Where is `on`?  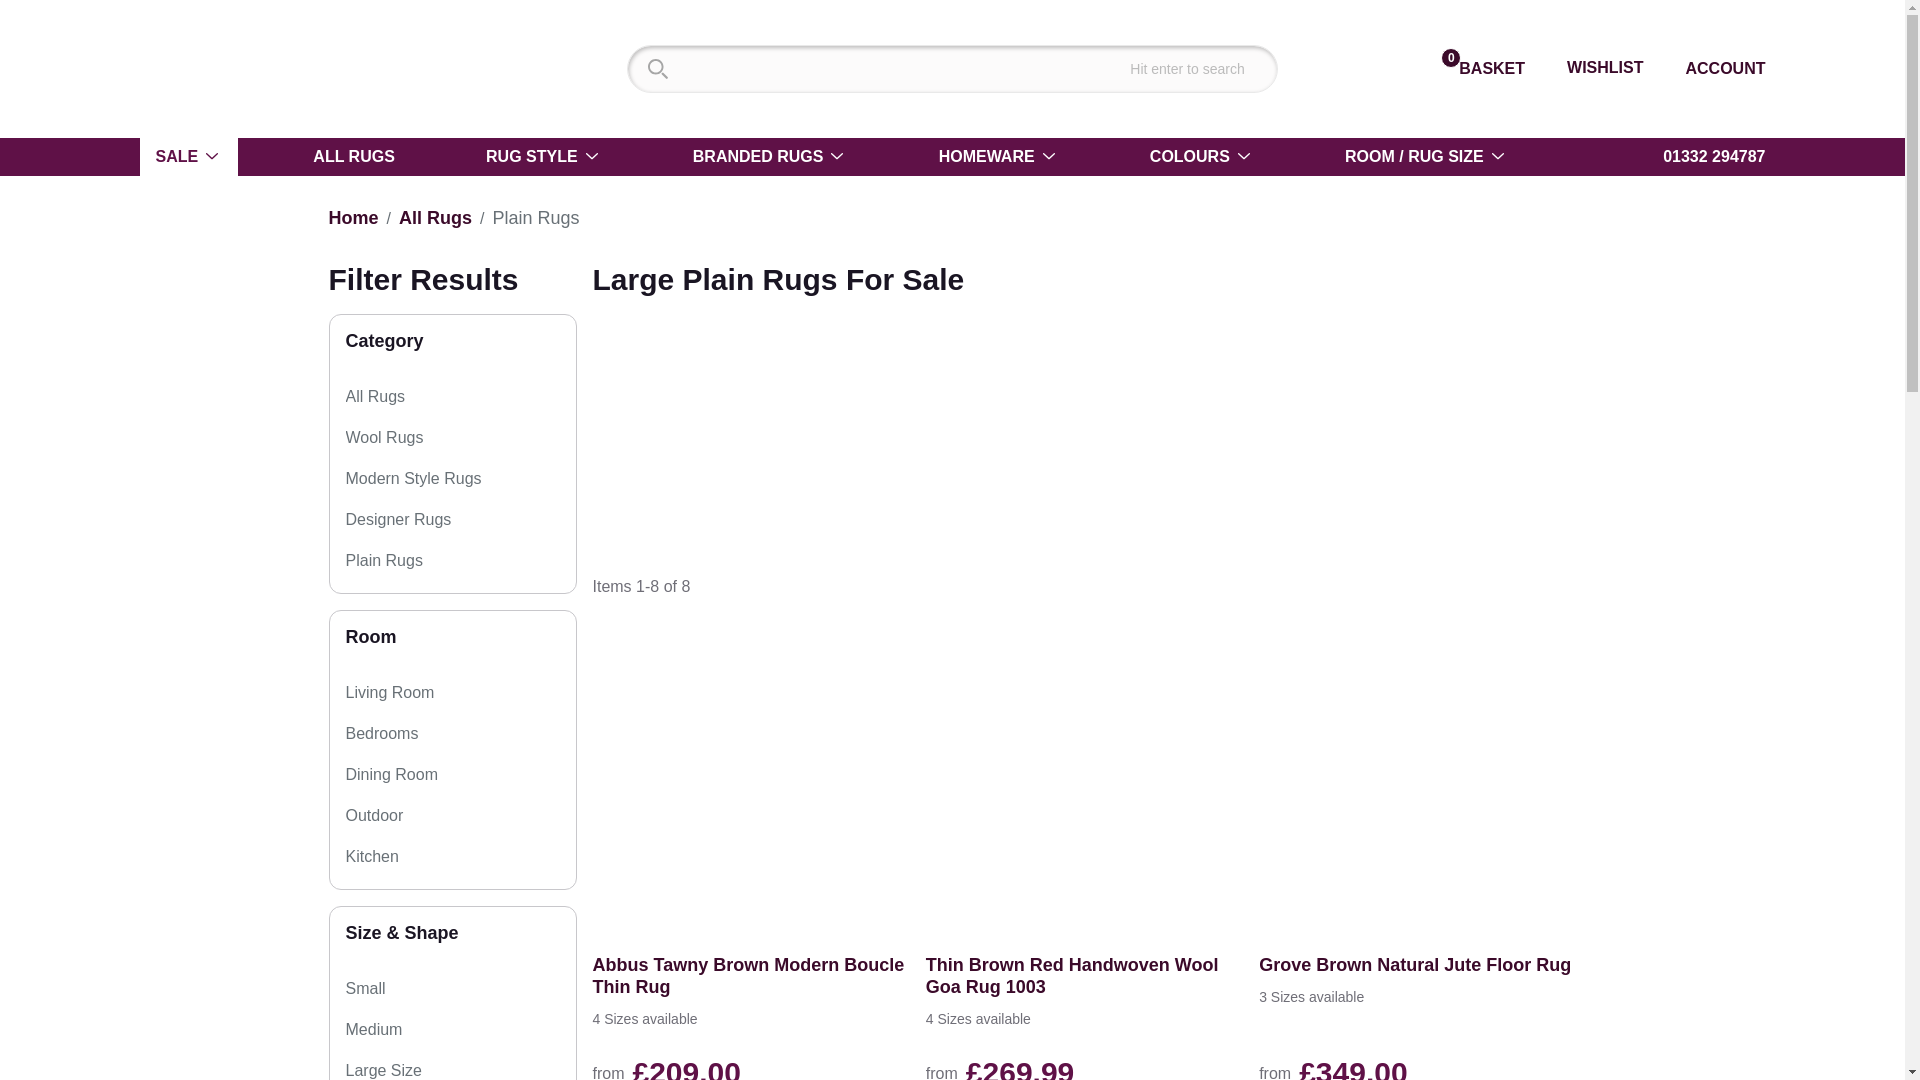
on is located at coordinates (478, 520).